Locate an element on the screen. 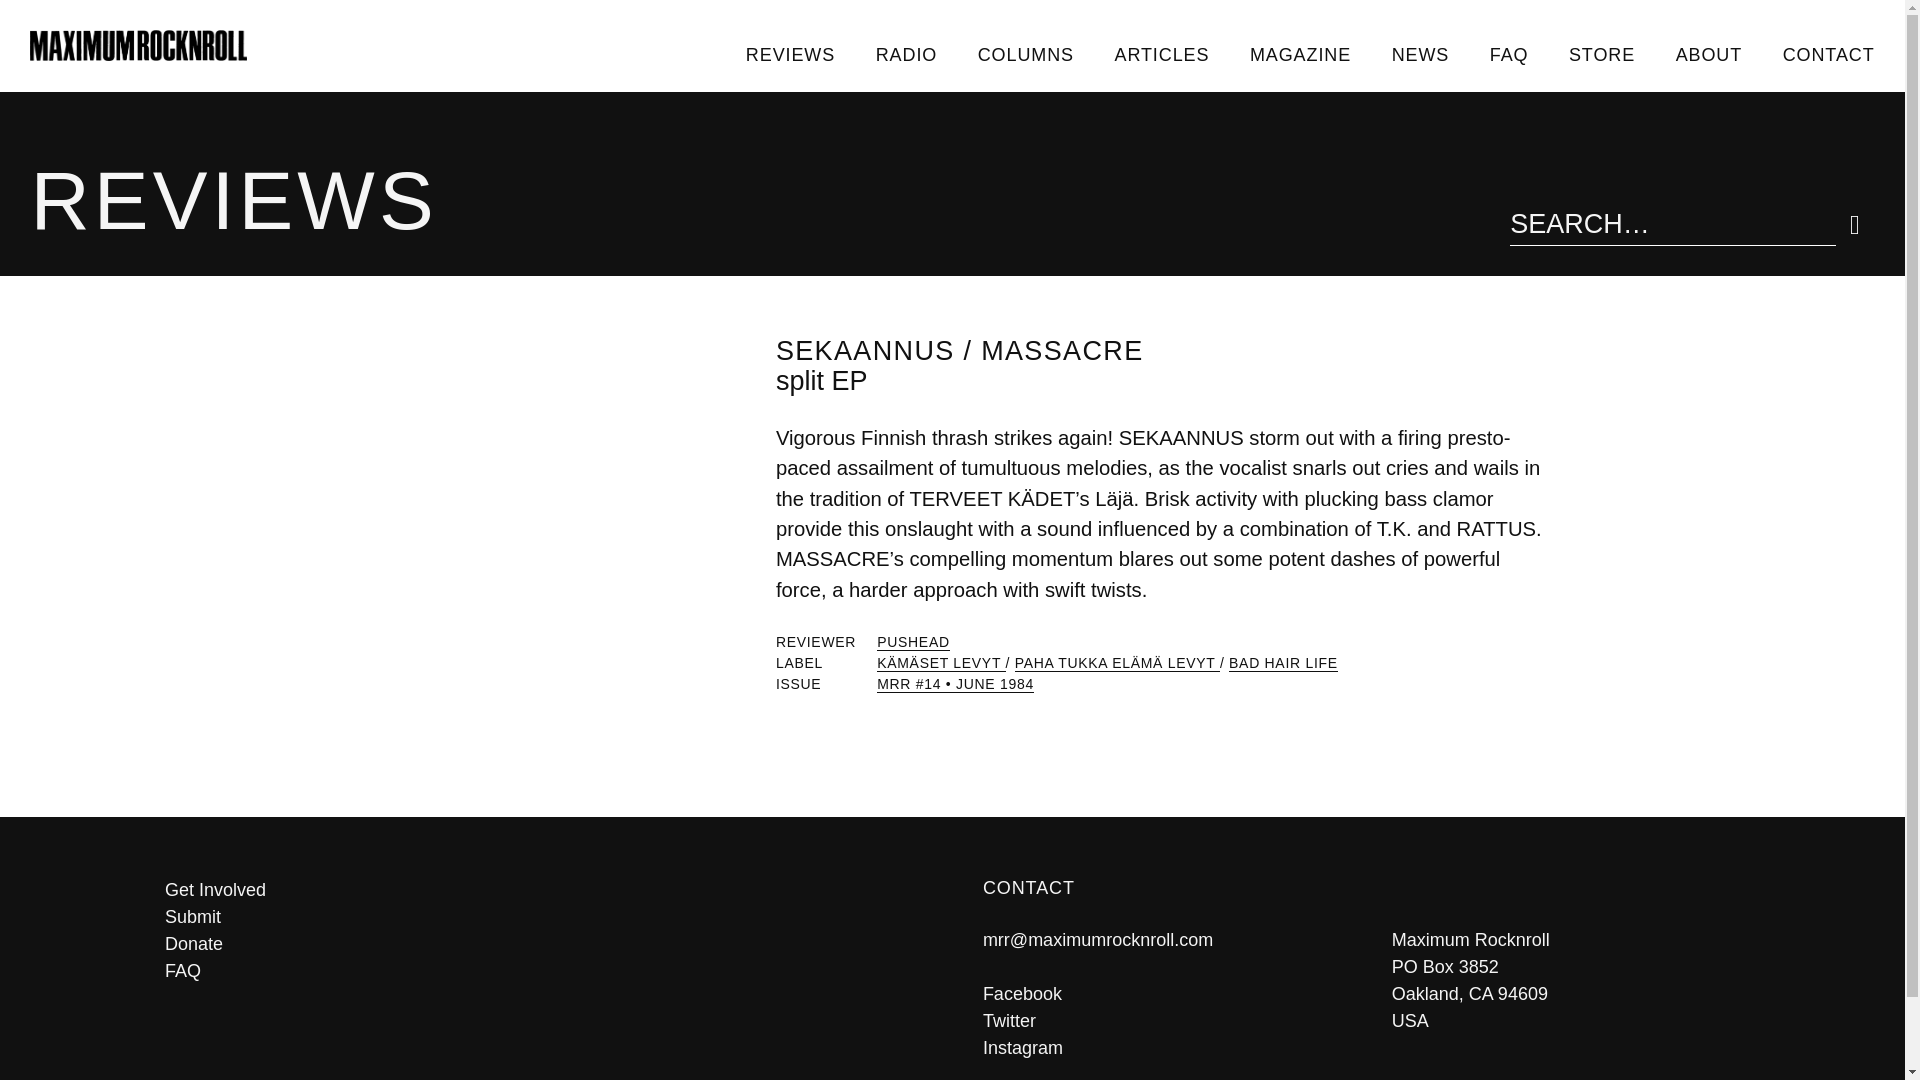  Twitter is located at coordinates (1010, 1020).